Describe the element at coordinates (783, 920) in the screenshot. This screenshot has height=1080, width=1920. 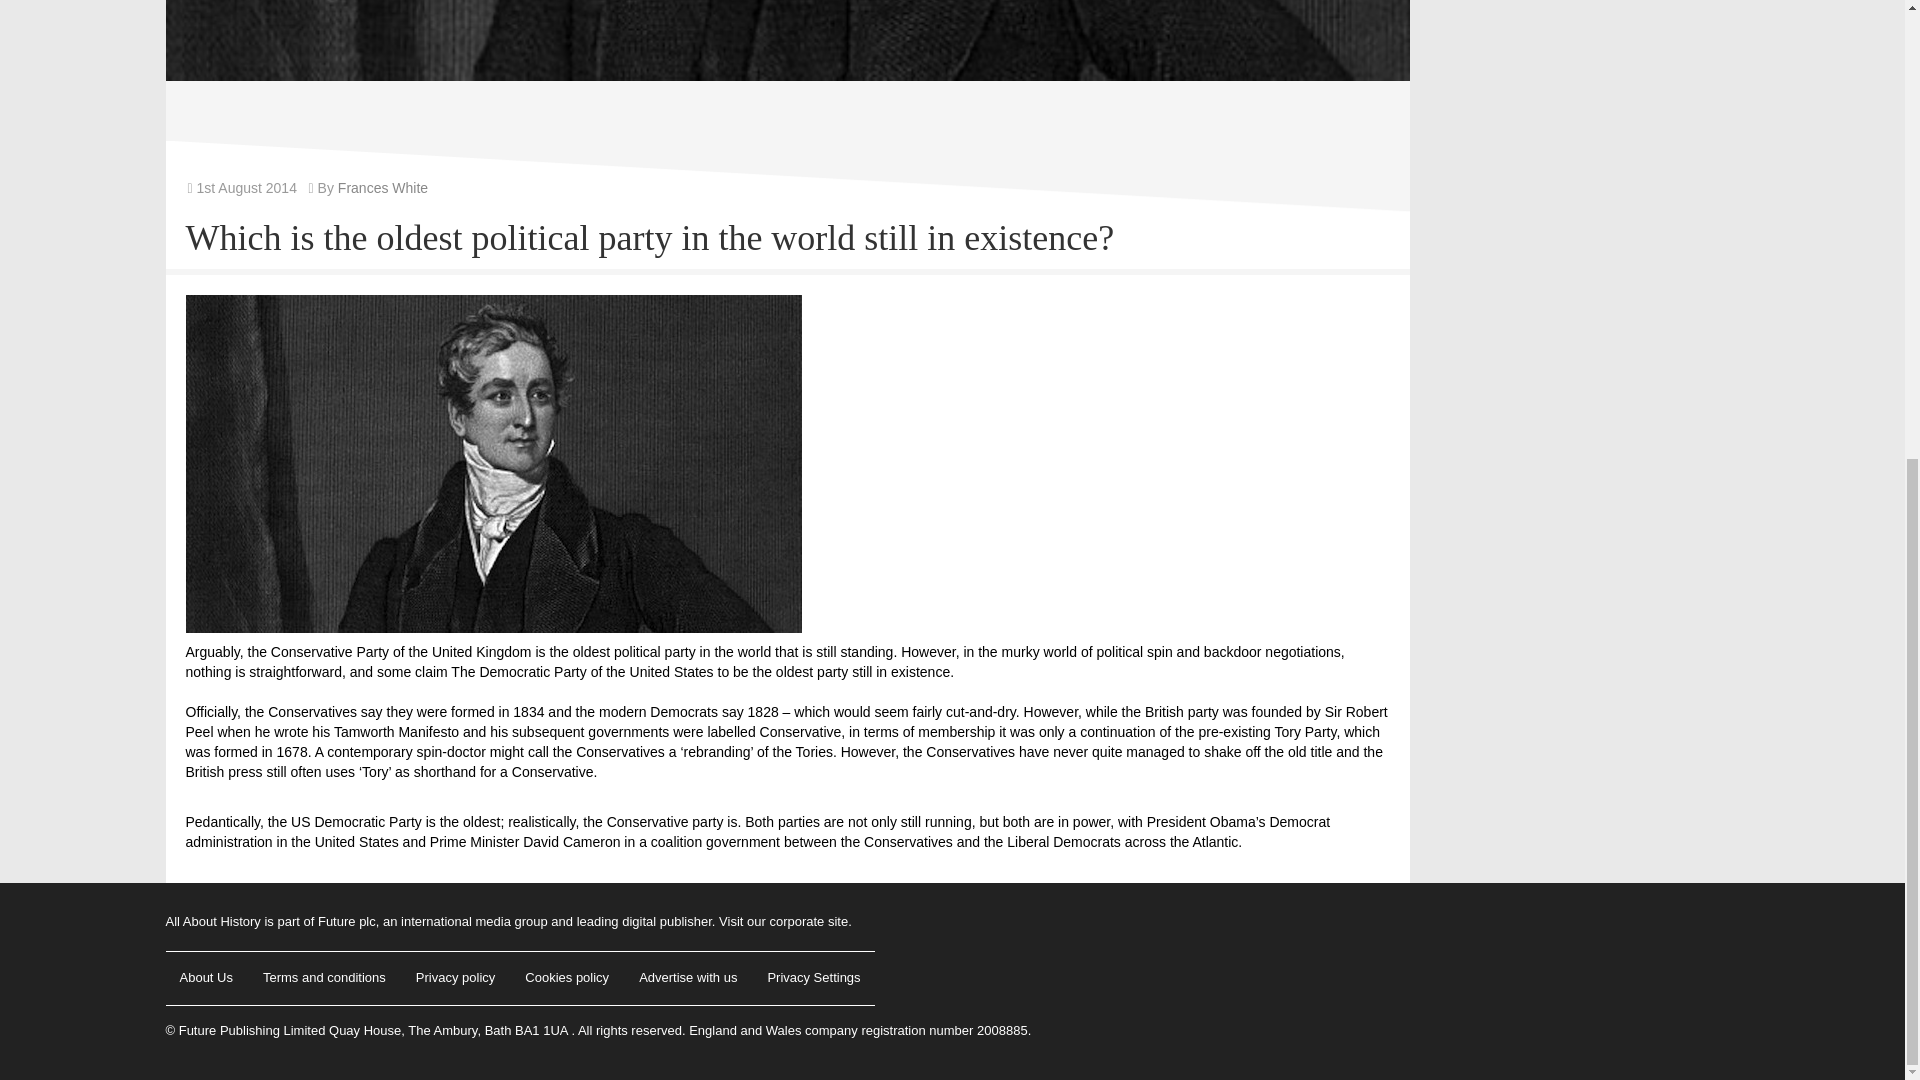
I see `Visit our corporate site` at that location.